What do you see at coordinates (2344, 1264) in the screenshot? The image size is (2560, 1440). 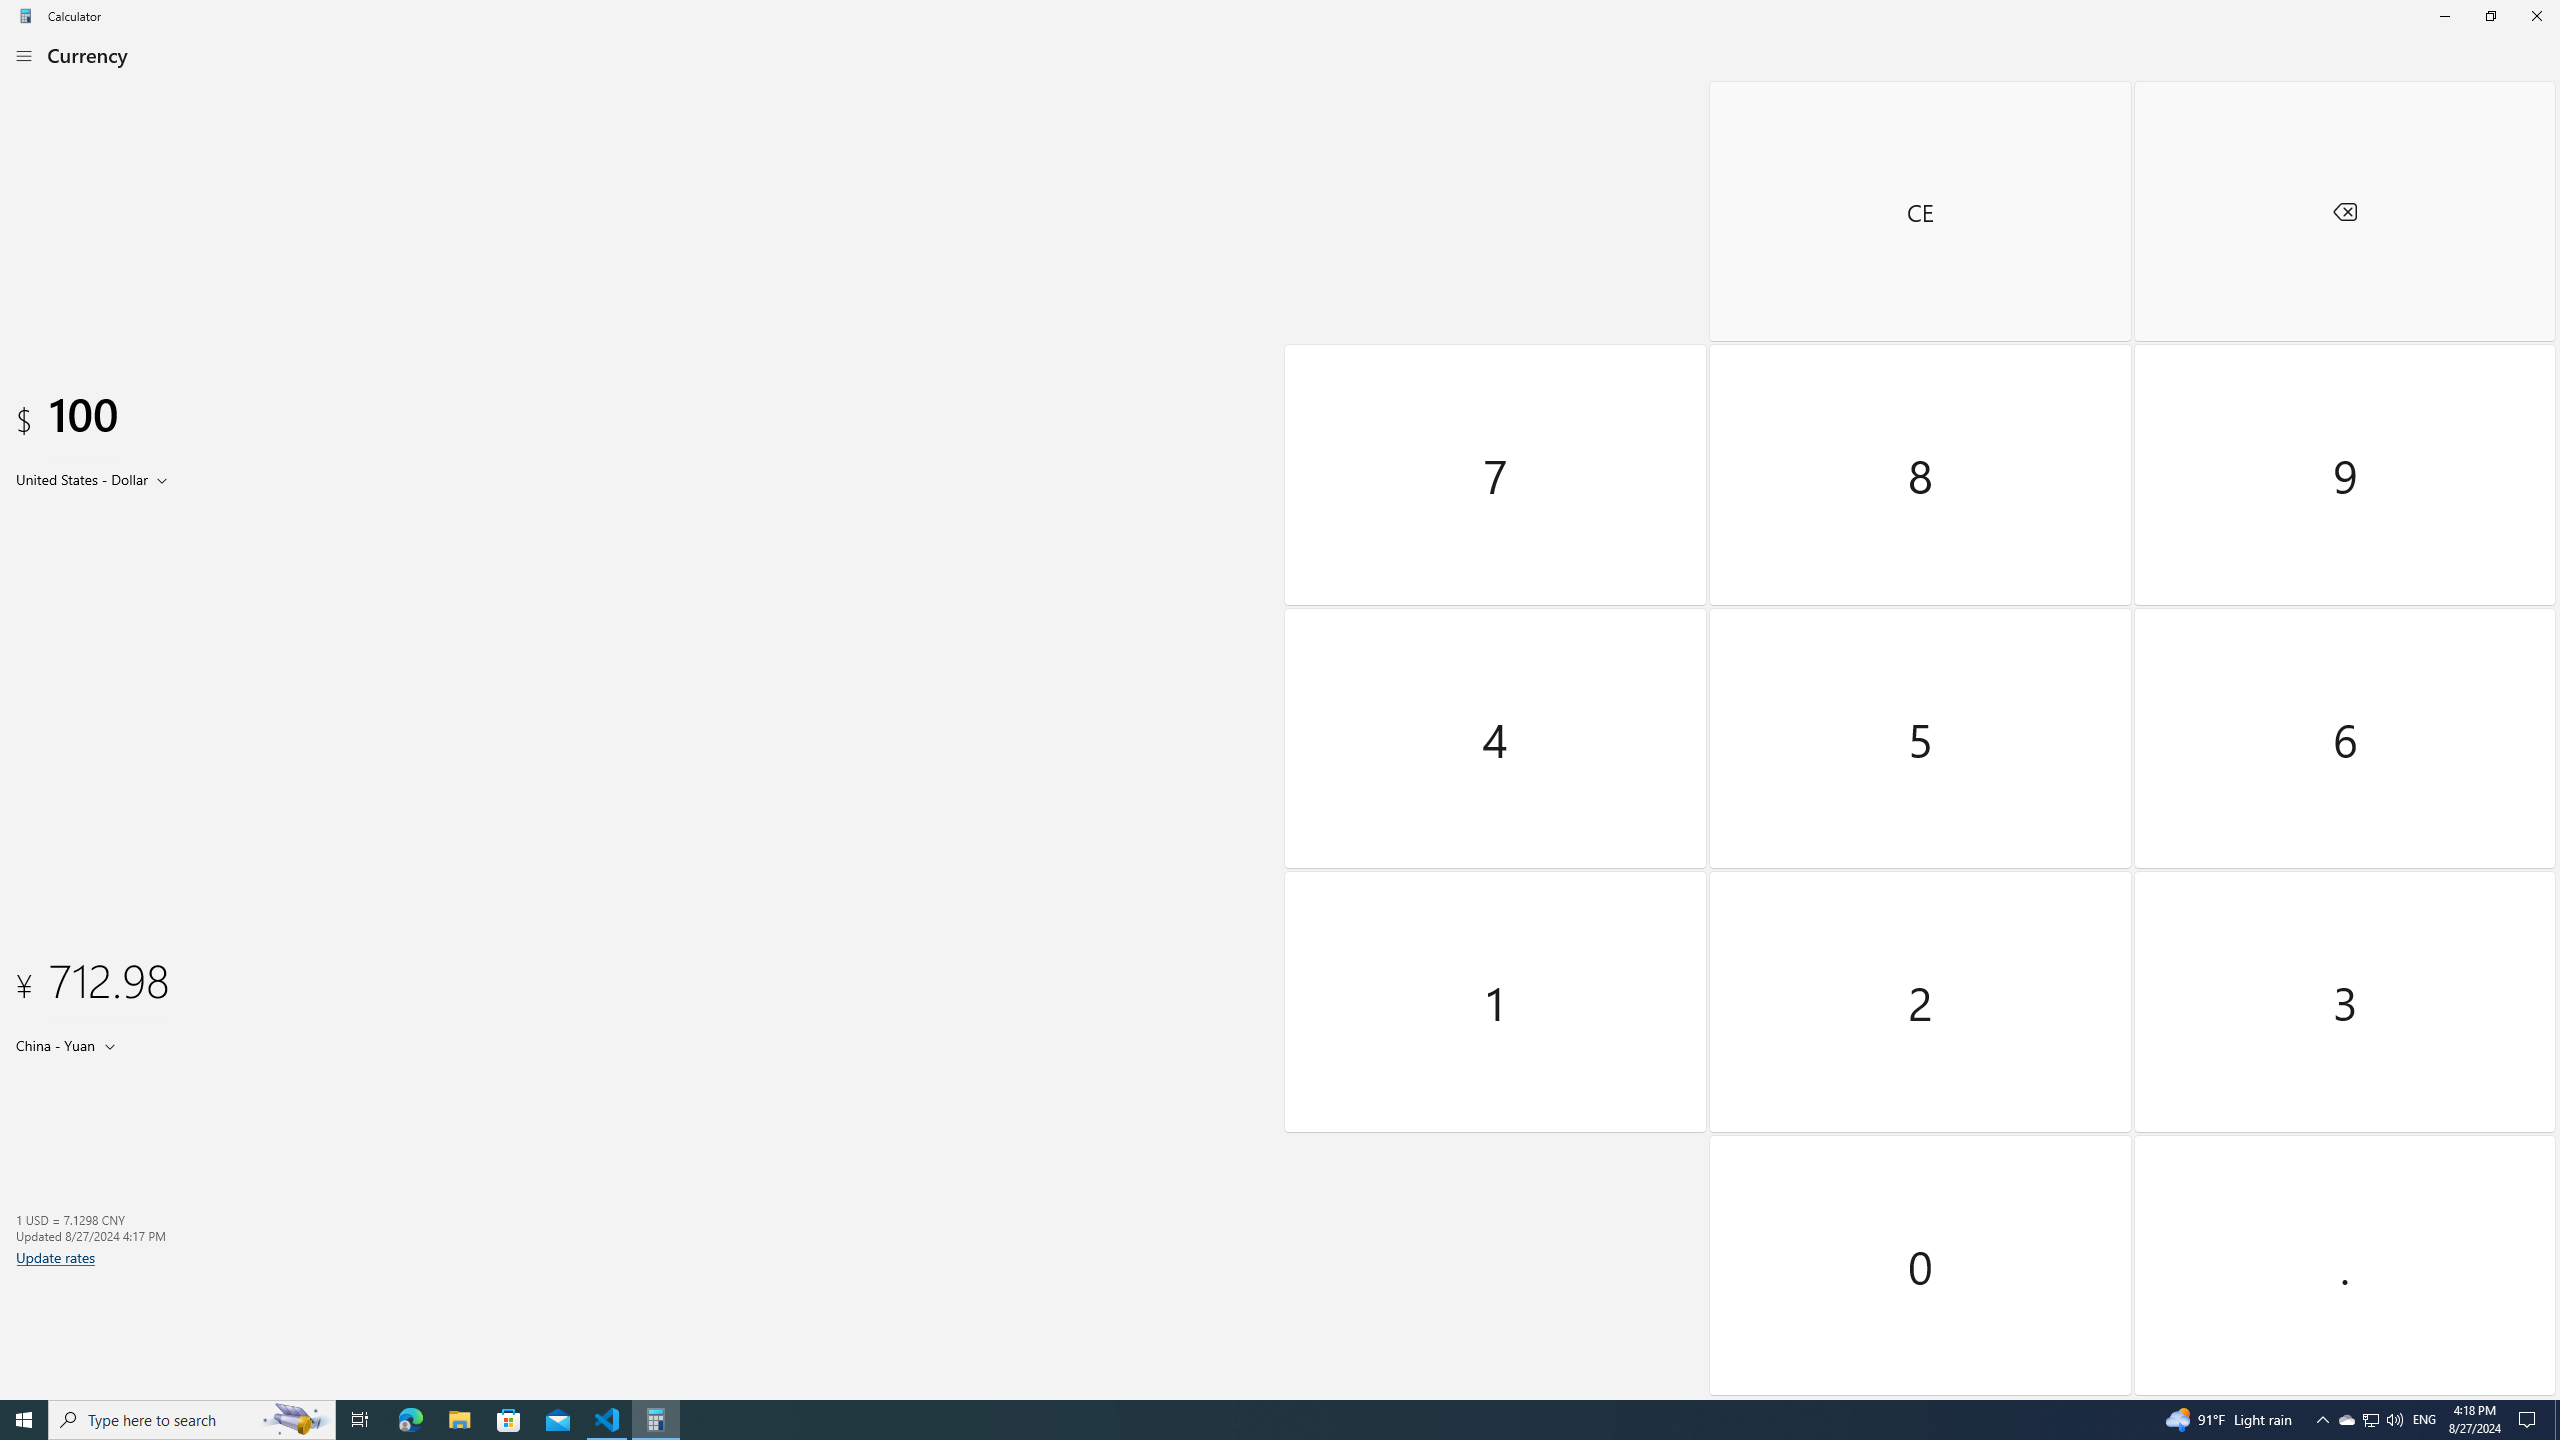 I see `Decimal separator` at bounding box center [2344, 1264].